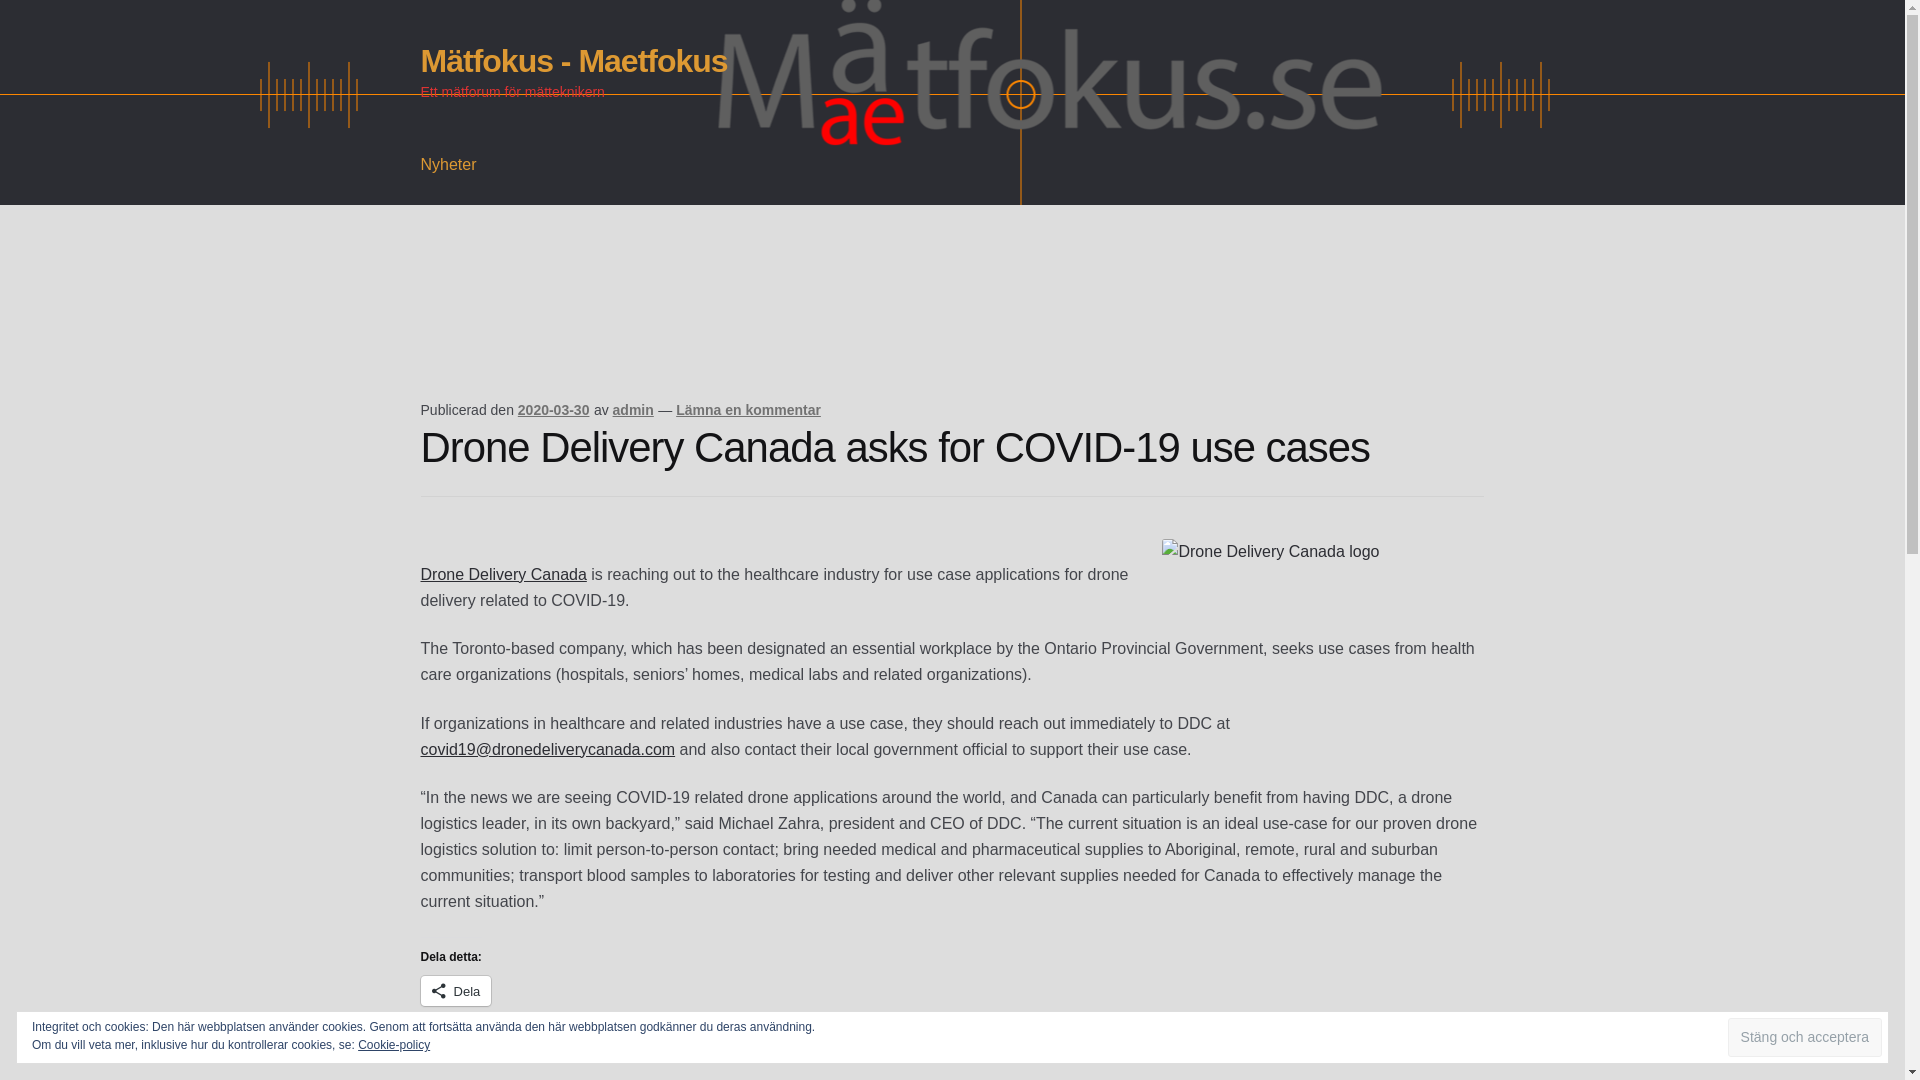  Describe the element at coordinates (554, 409) in the screenshot. I see `2020-03-30` at that location.